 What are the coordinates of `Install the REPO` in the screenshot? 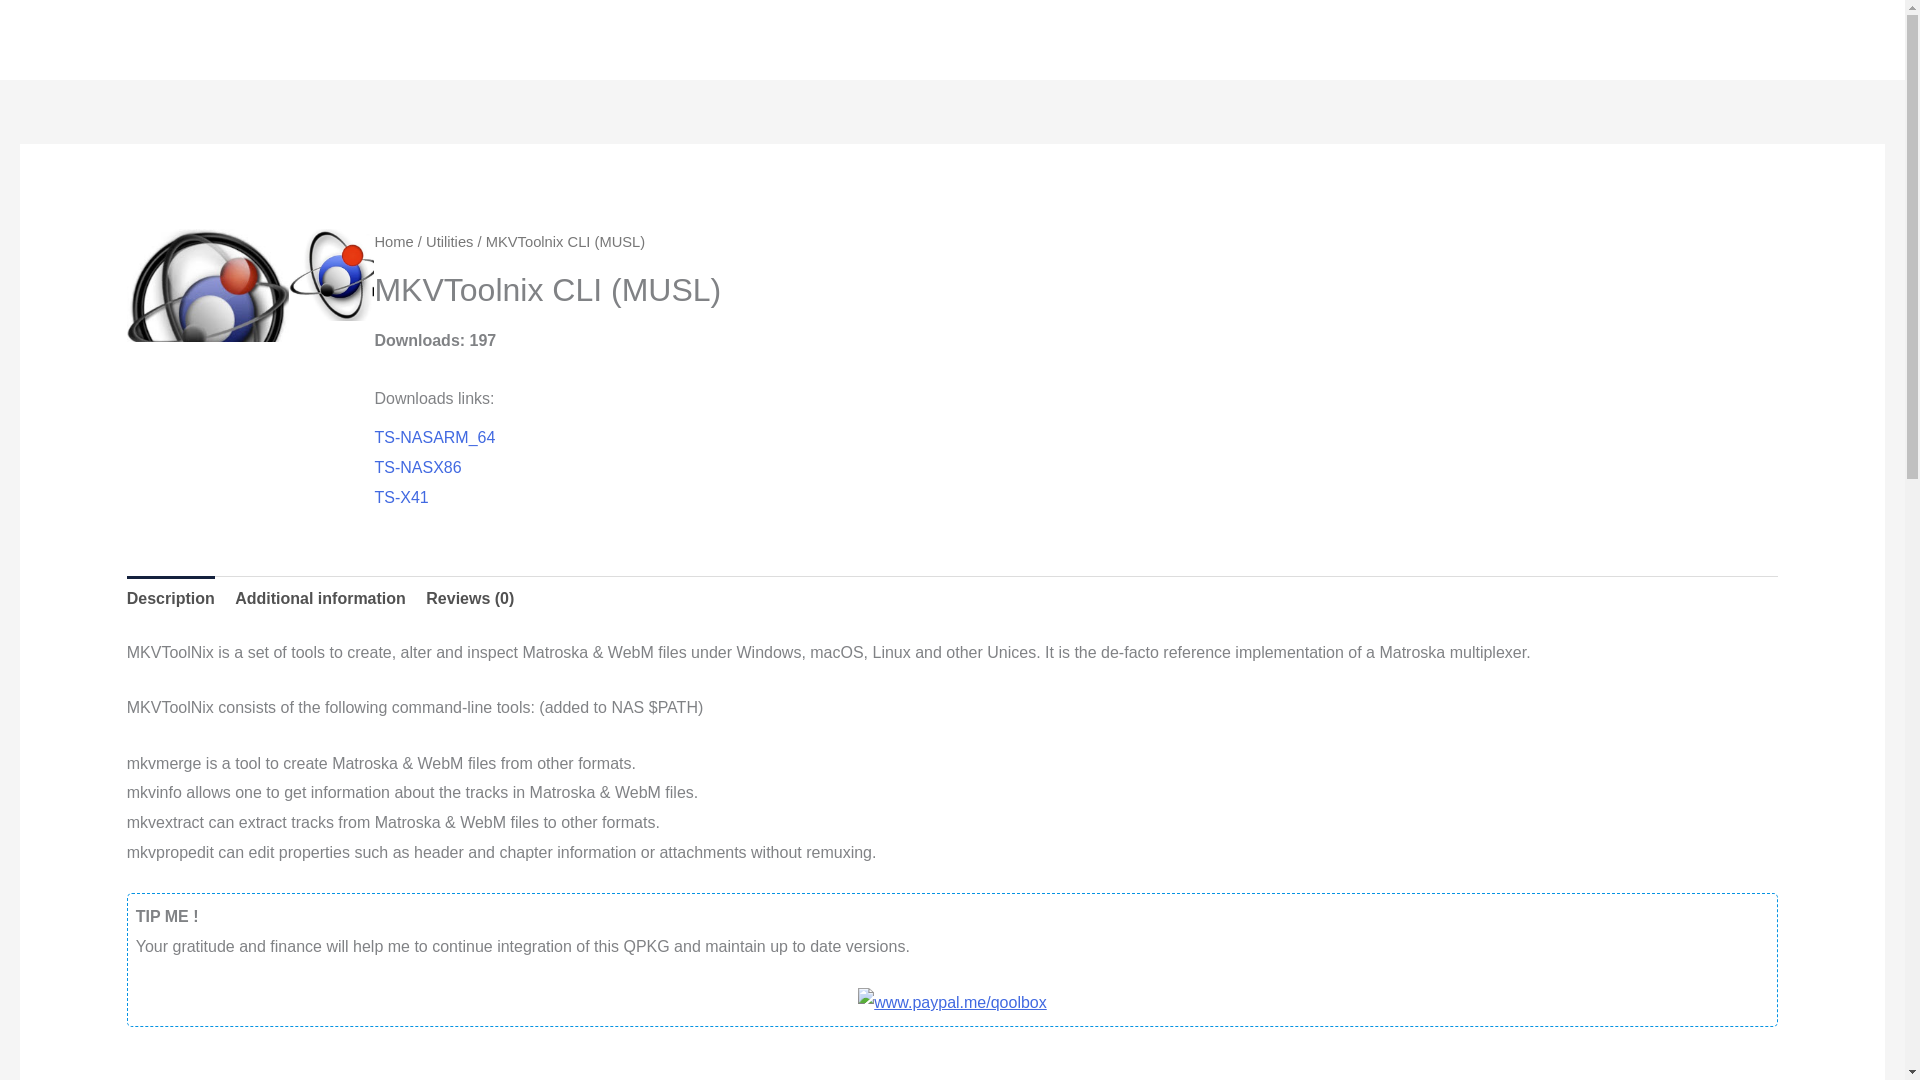 It's located at (1305, 40).